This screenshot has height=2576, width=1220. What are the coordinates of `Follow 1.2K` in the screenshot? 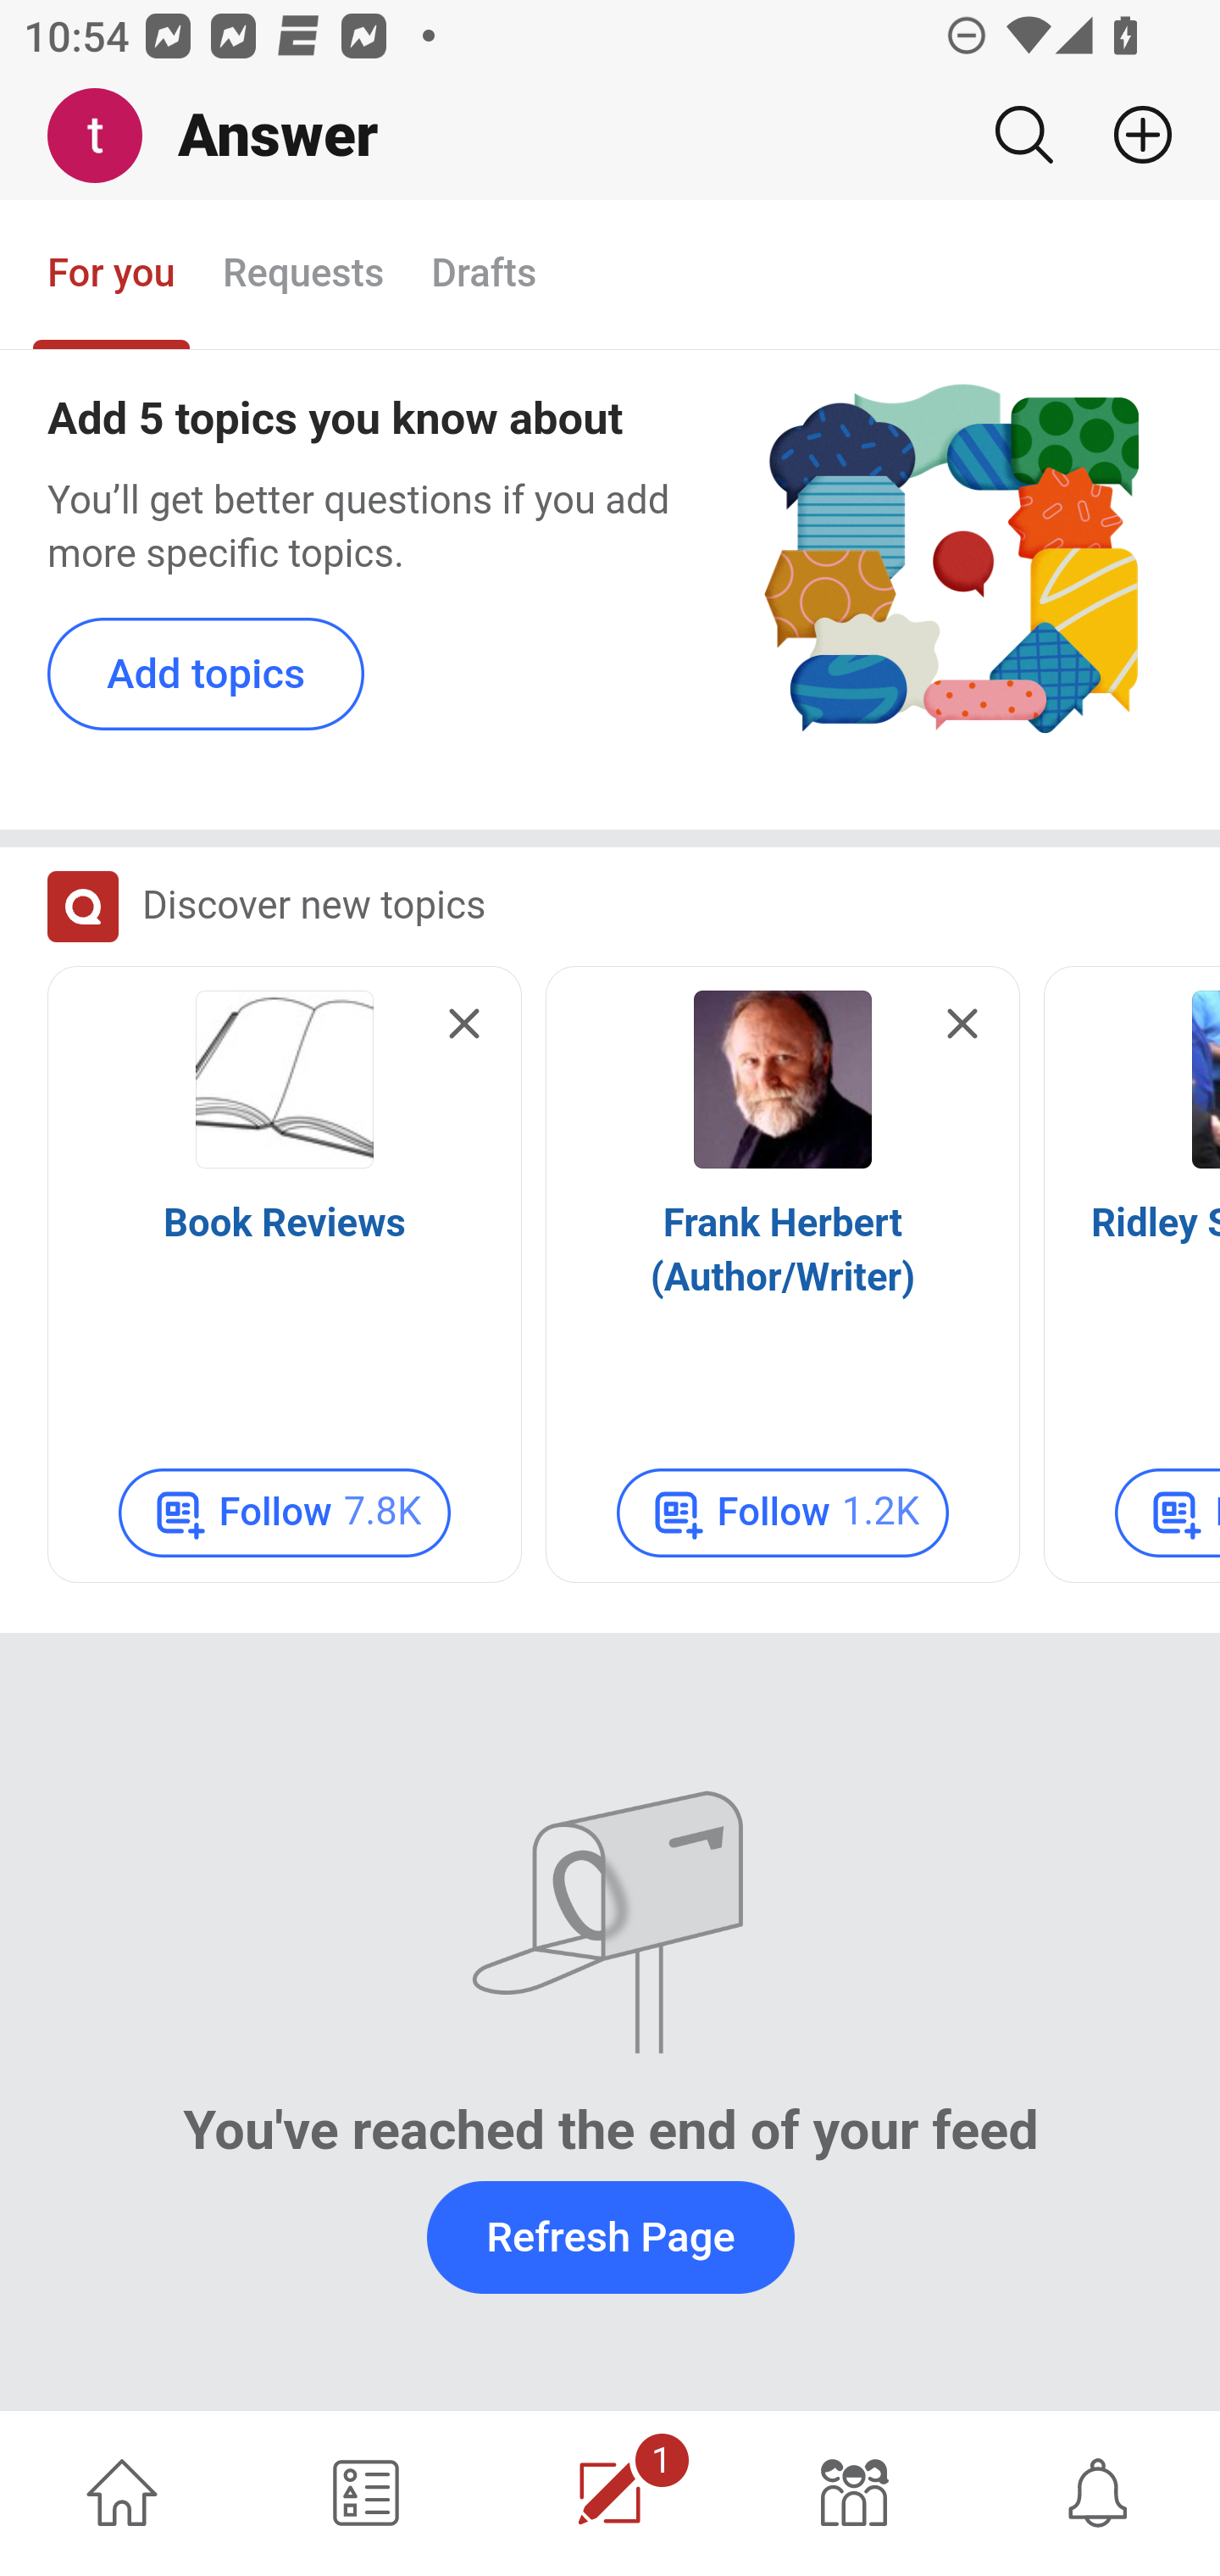 It's located at (783, 1514).